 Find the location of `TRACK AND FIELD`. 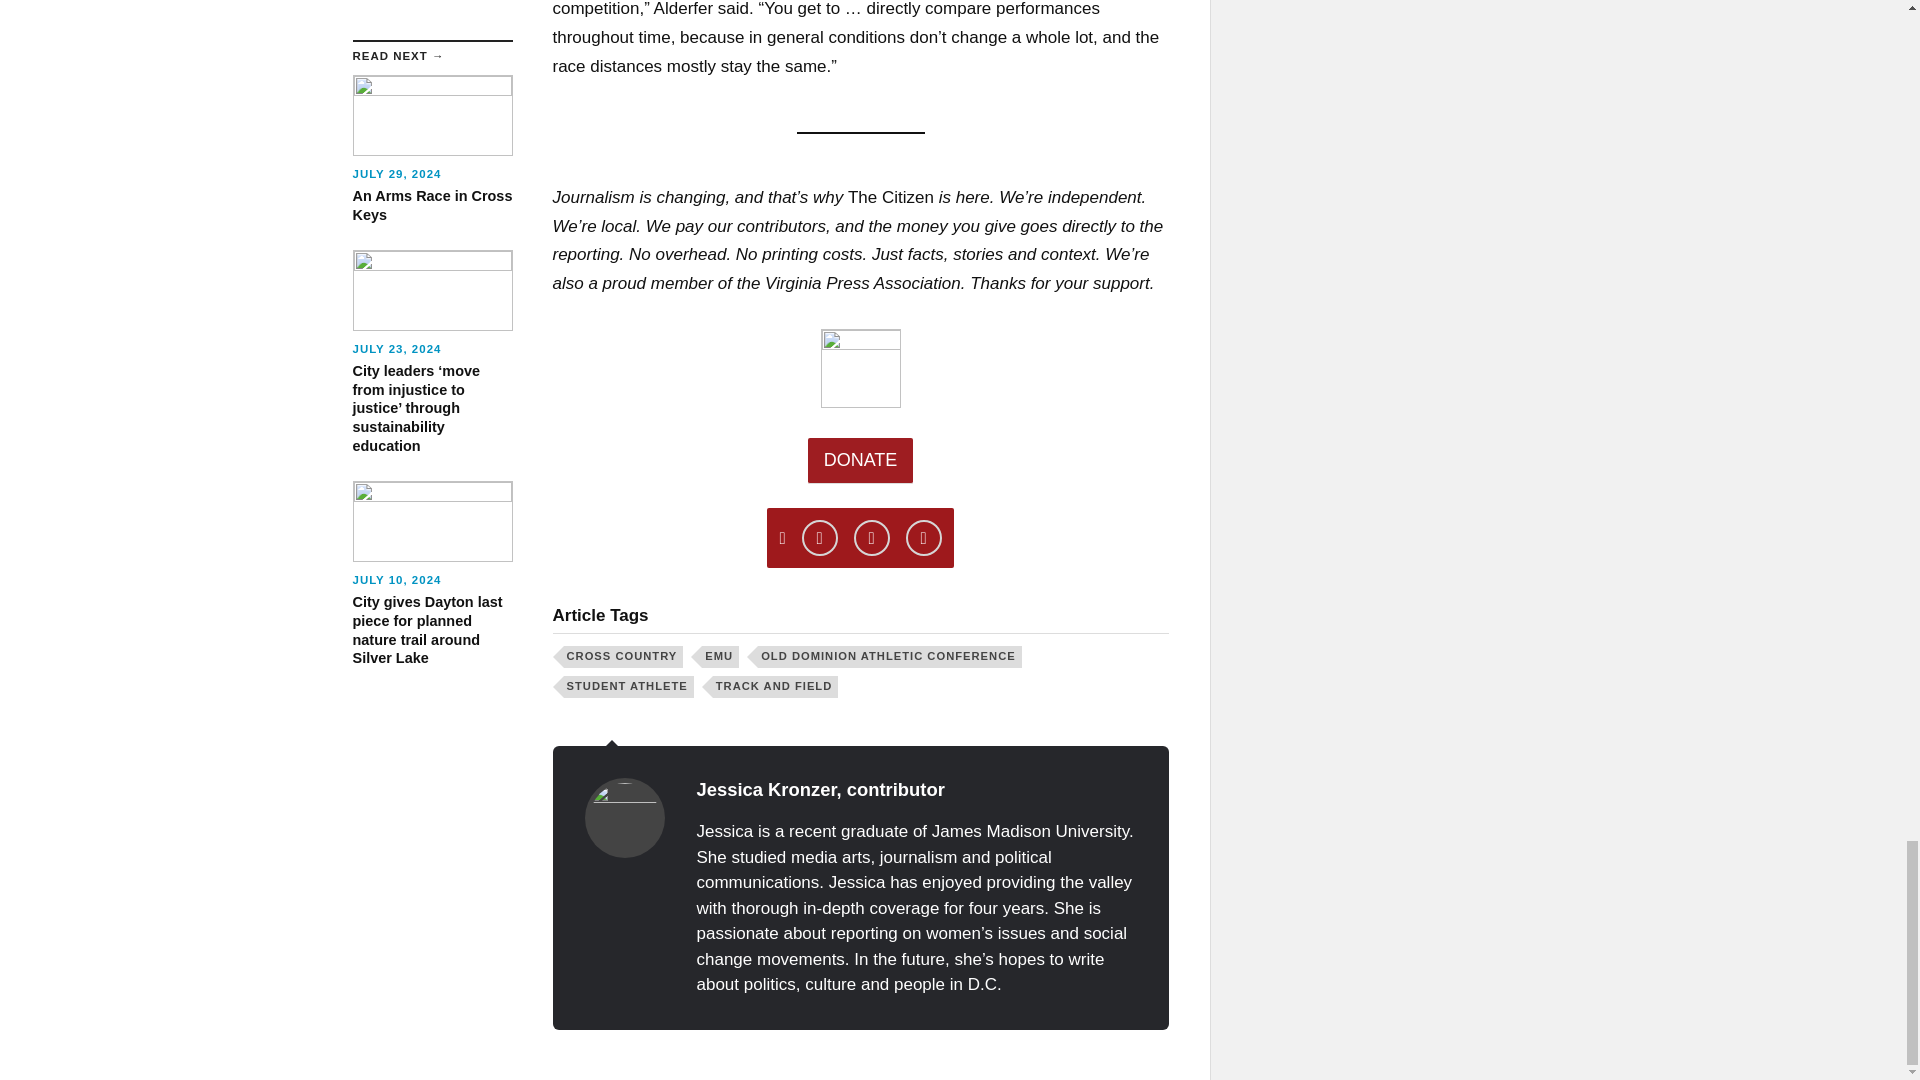

TRACK AND FIELD is located at coordinates (776, 686).